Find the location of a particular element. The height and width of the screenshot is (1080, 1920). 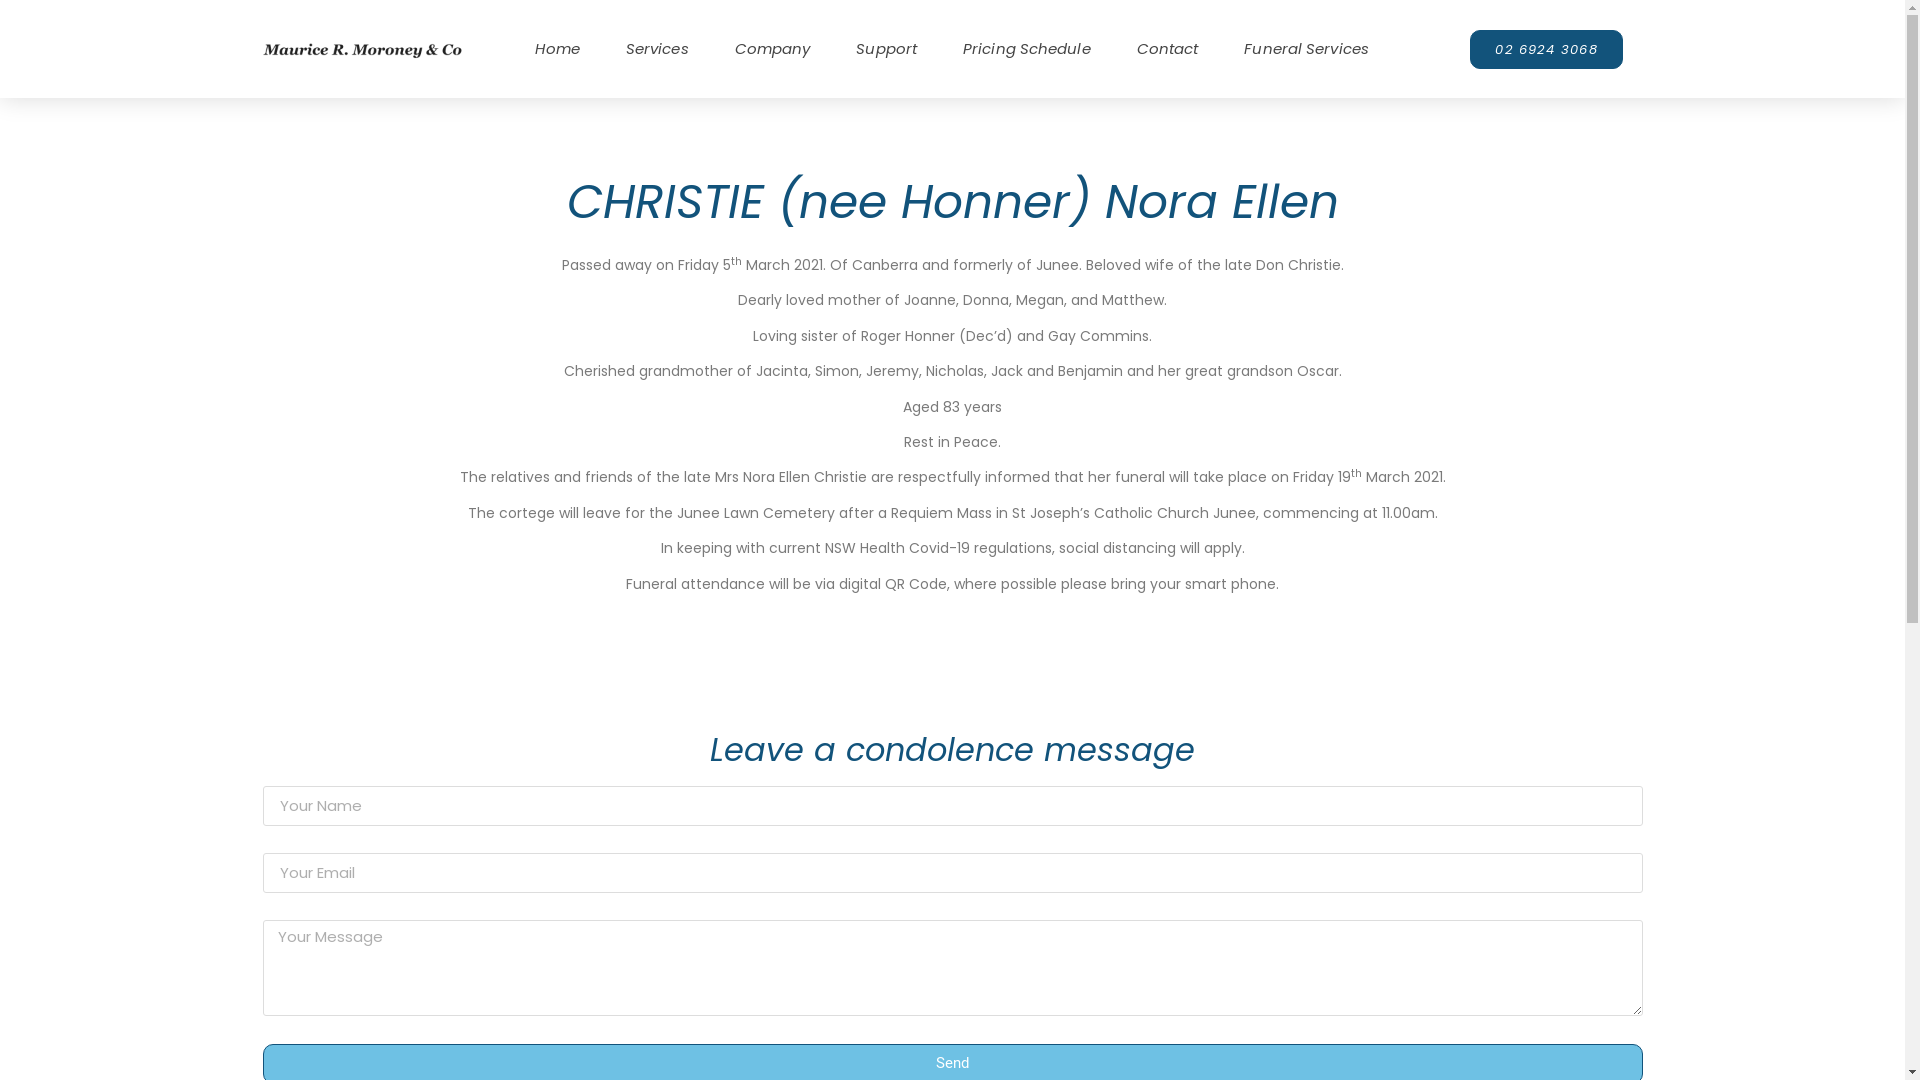

Support is located at coordinates (886, 49).